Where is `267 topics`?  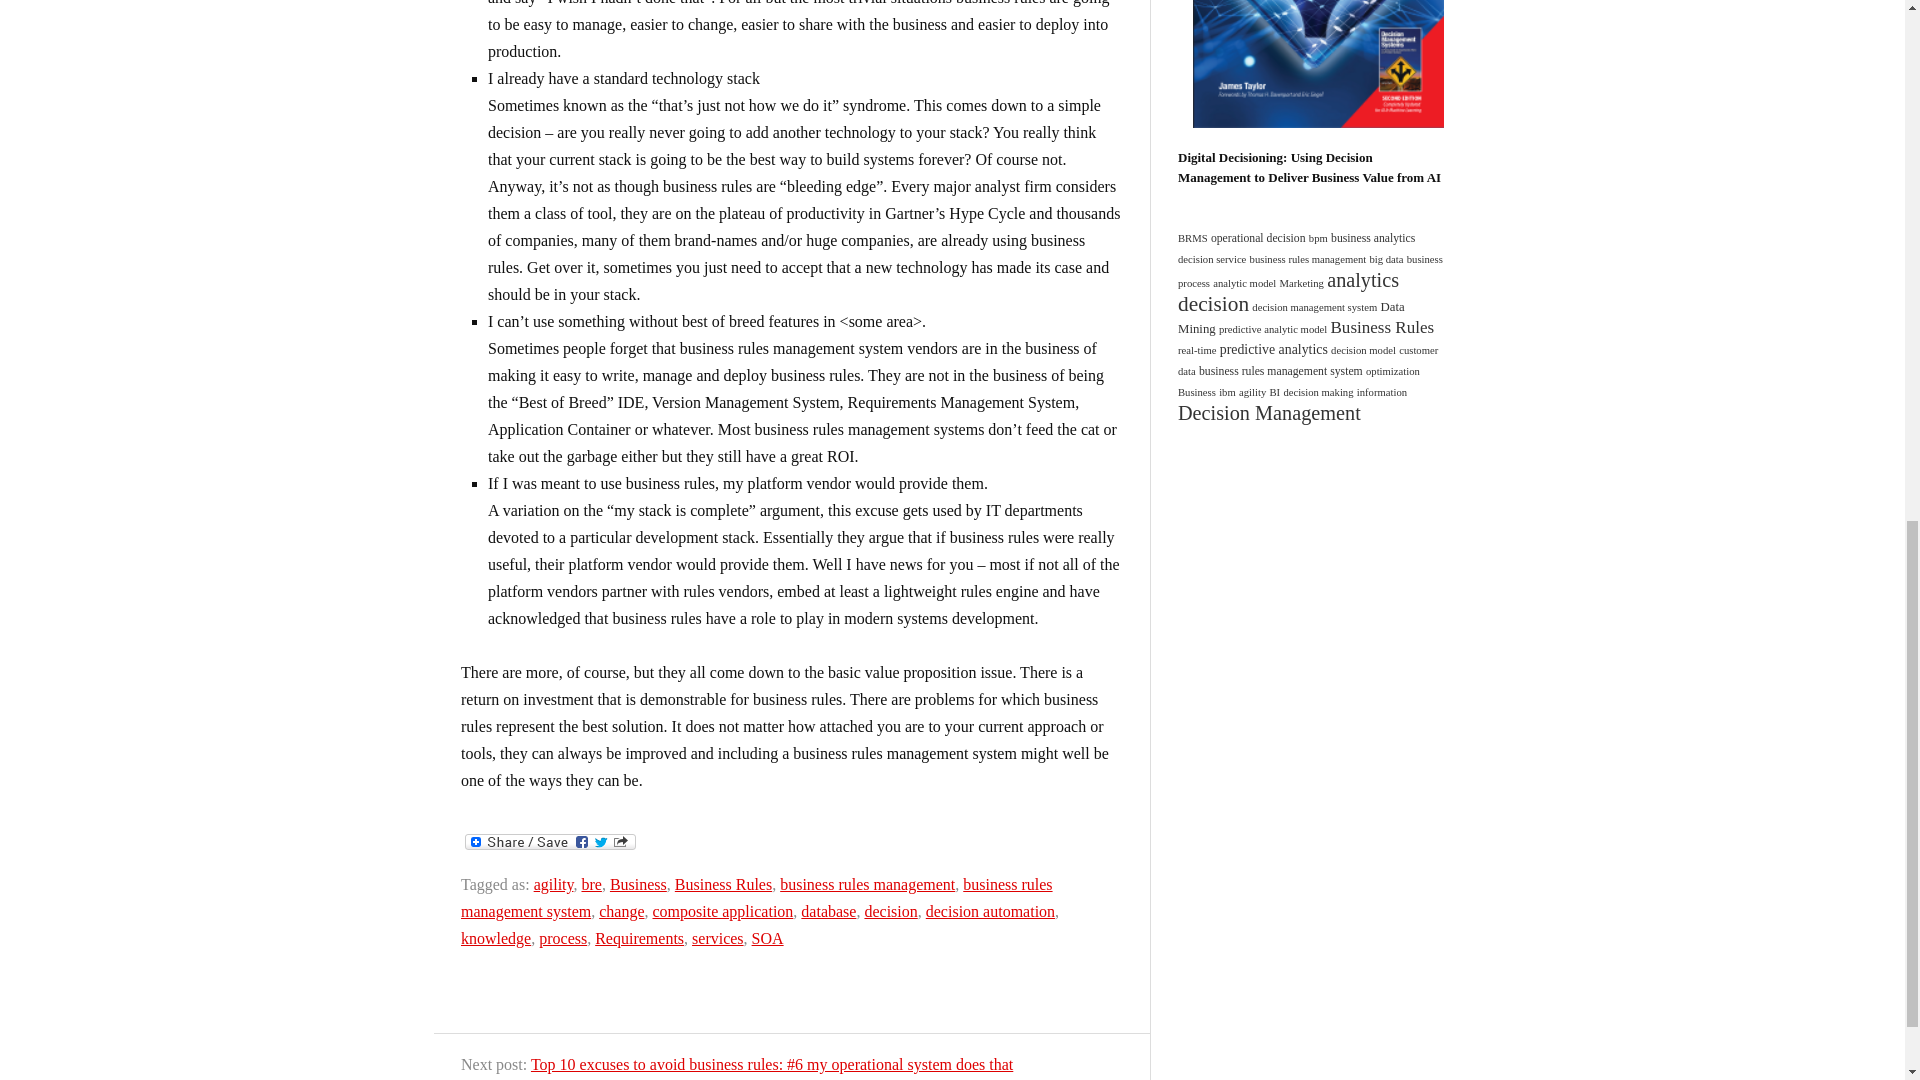 267 topics is located at coordinates (1272, 329).